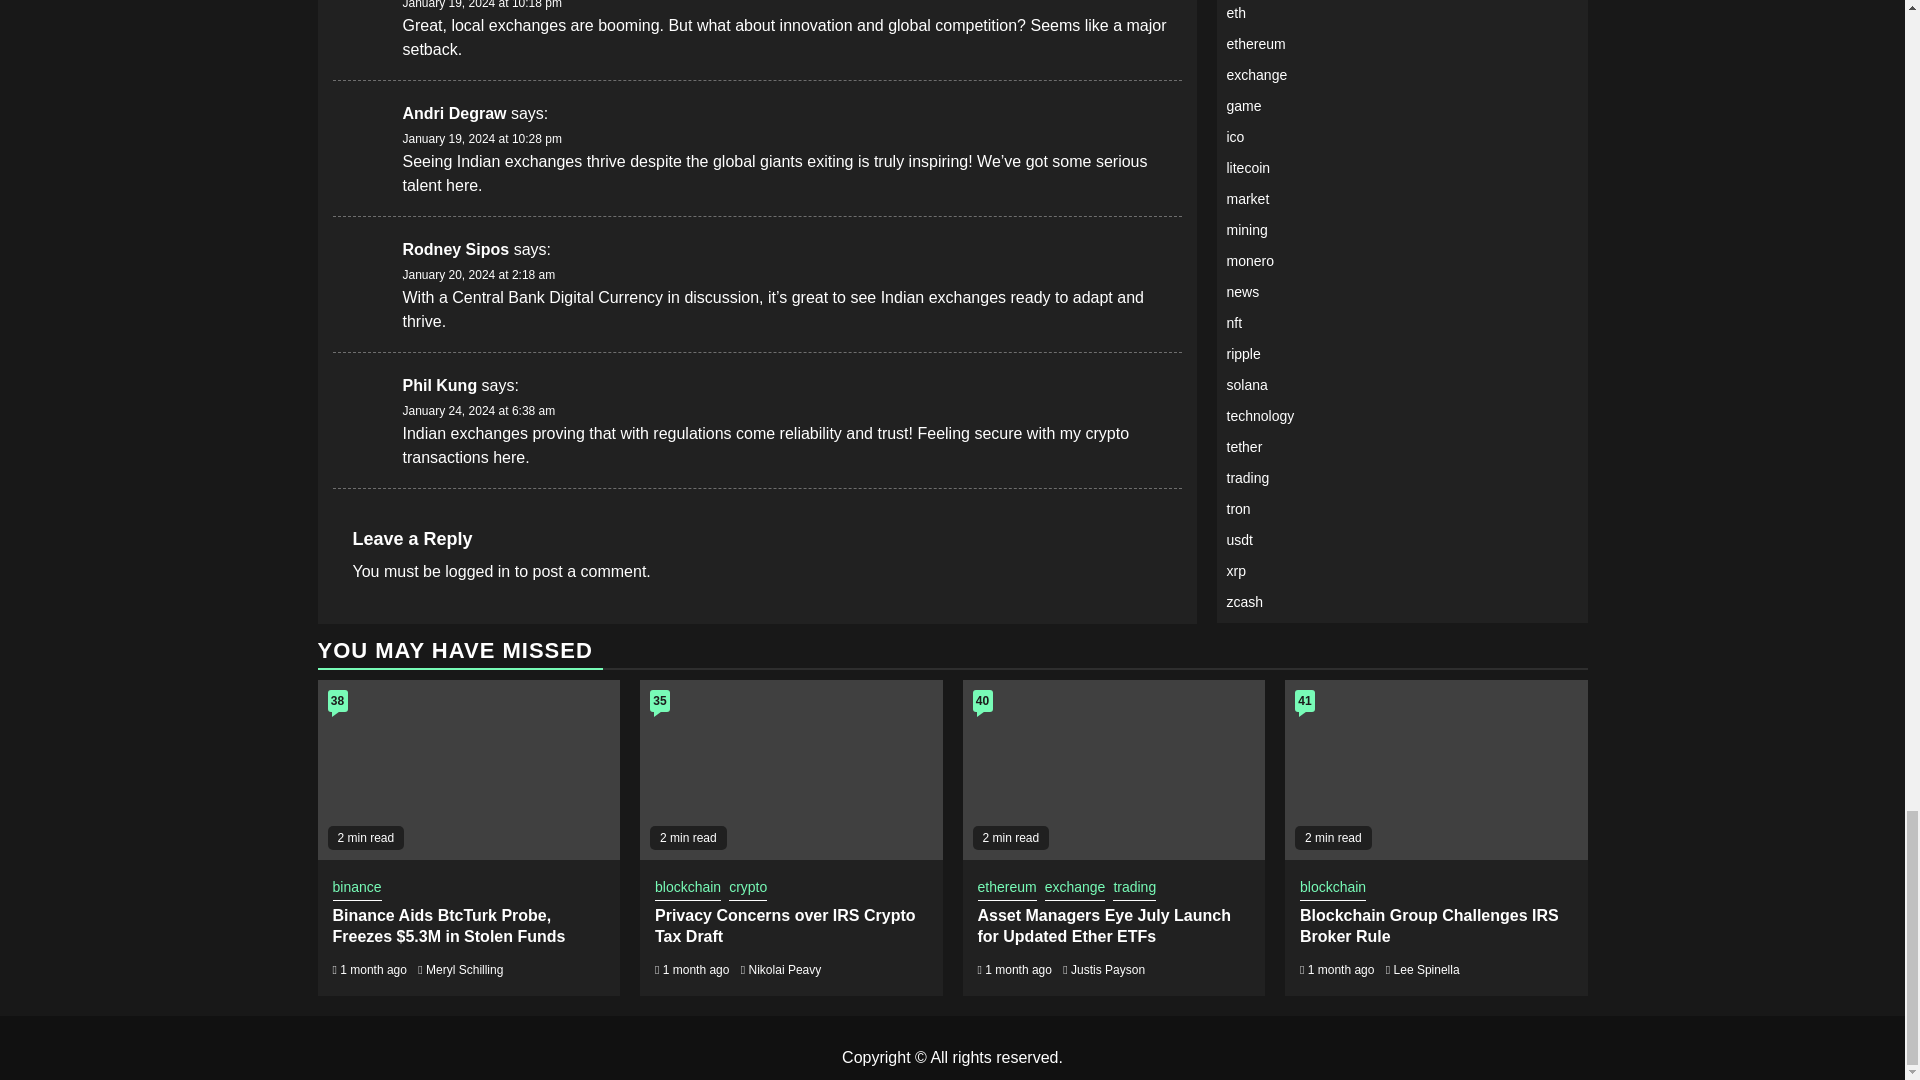 The image size is (1920, 1080). What do you see at coordinates (478, 274) in the screenshot?
I see `January 20, 2024 at 2:18 am` at bounding box center [478, 274].